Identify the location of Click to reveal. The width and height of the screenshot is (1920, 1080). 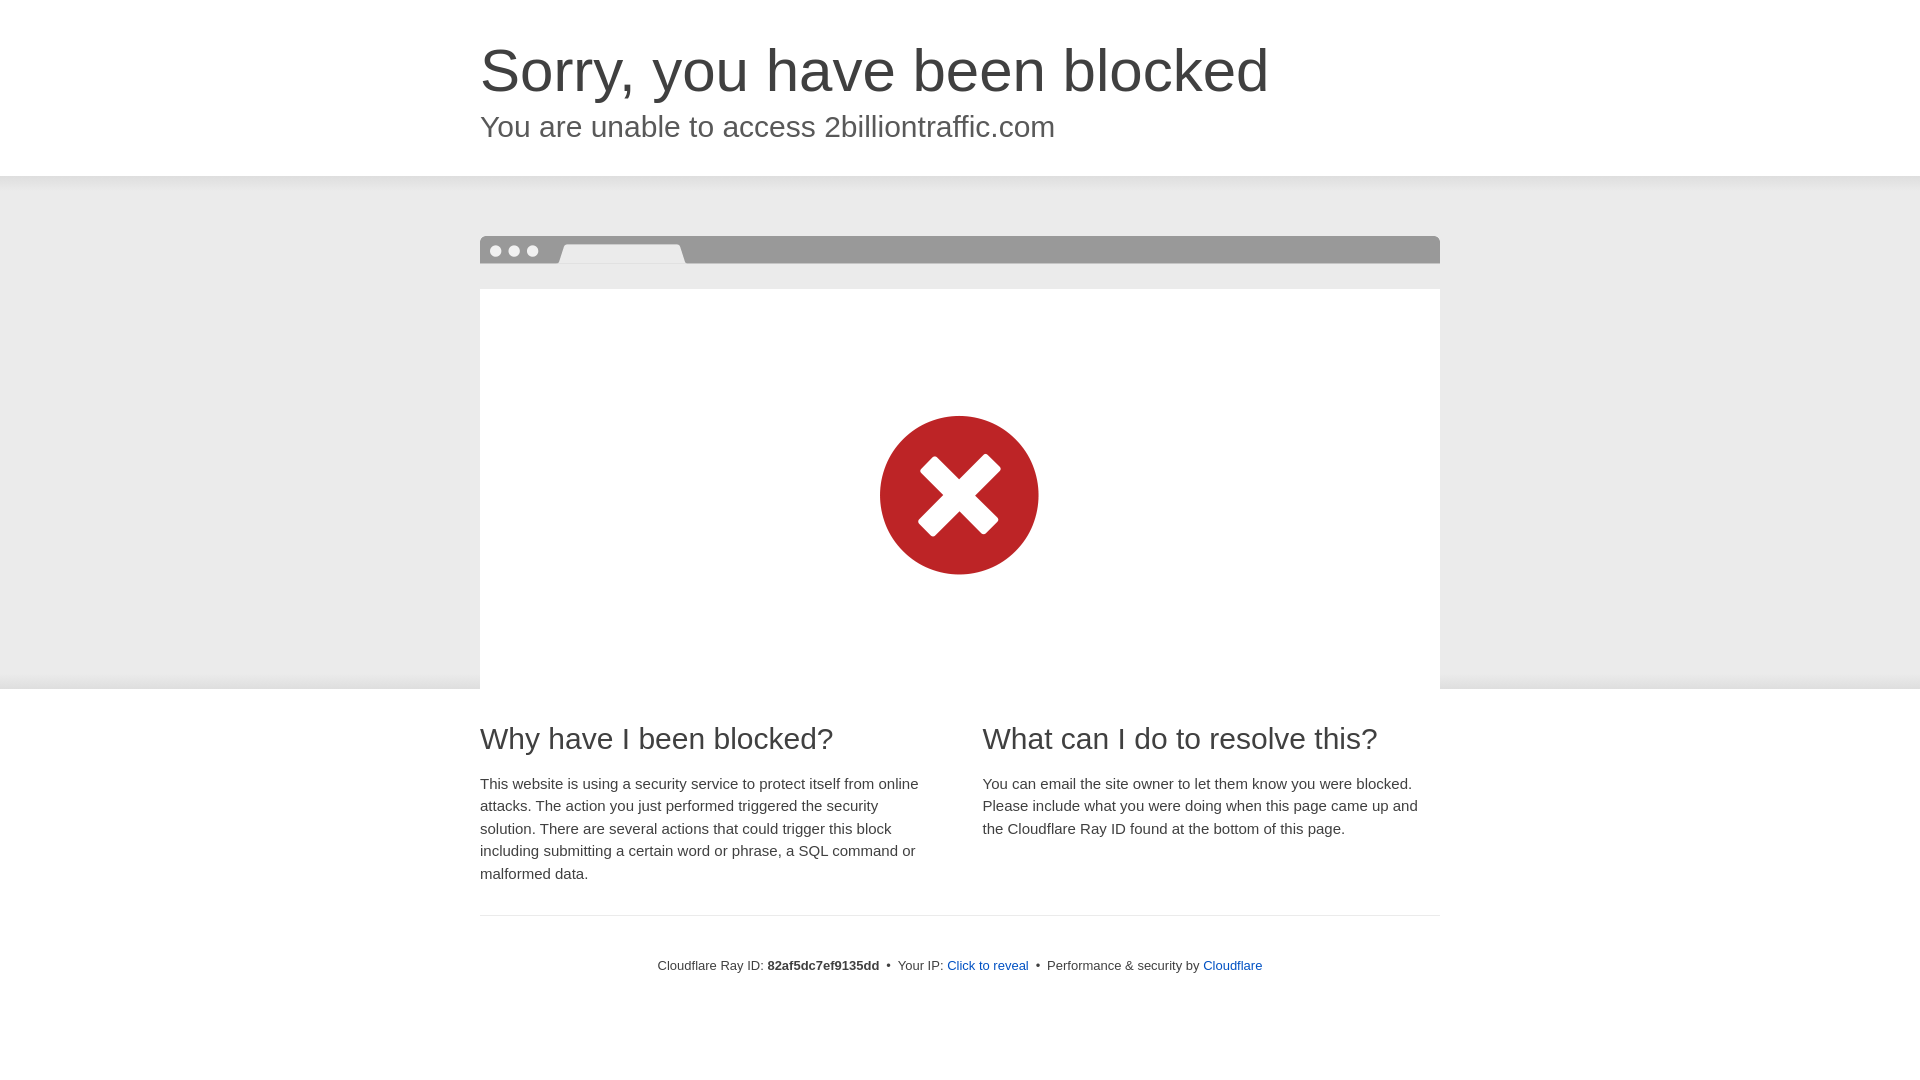
(988, 966).